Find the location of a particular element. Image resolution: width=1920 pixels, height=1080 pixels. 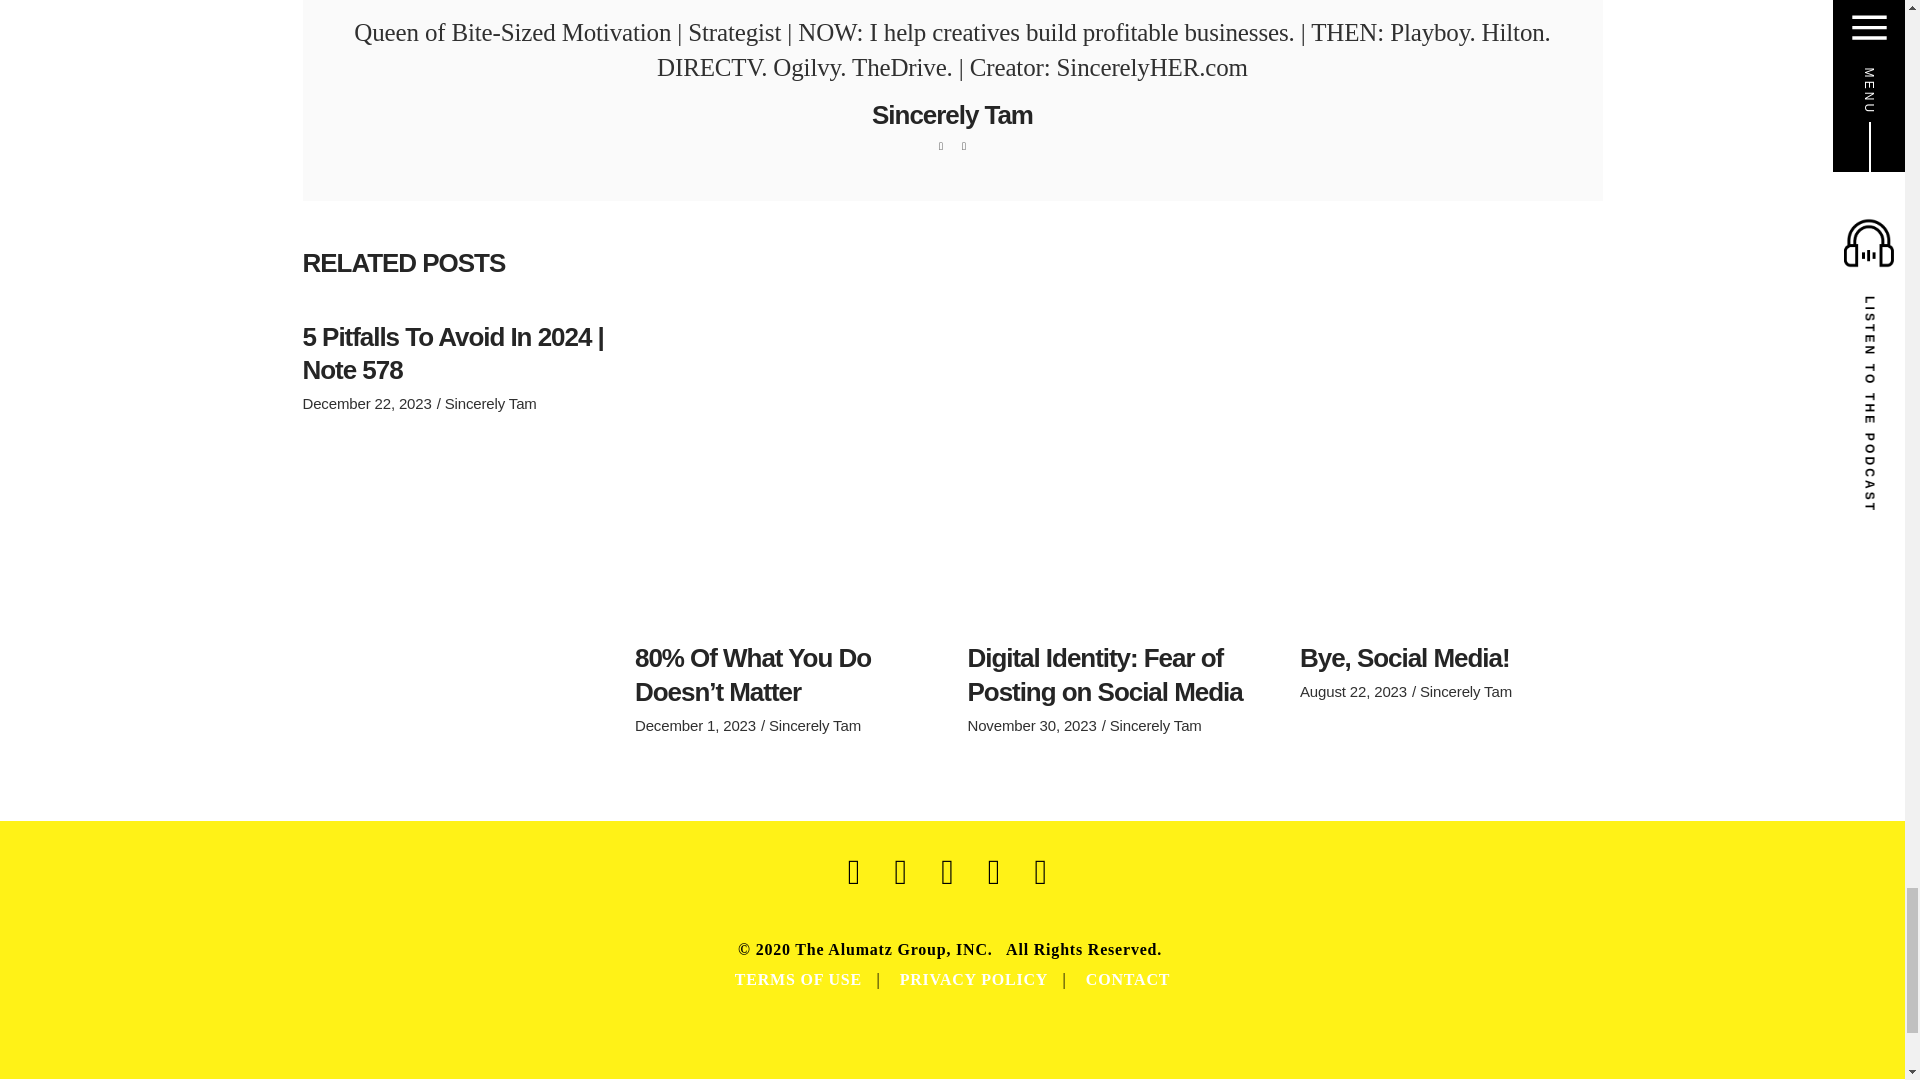

Bye, Social Media! is located at coordinates (1404, 657).